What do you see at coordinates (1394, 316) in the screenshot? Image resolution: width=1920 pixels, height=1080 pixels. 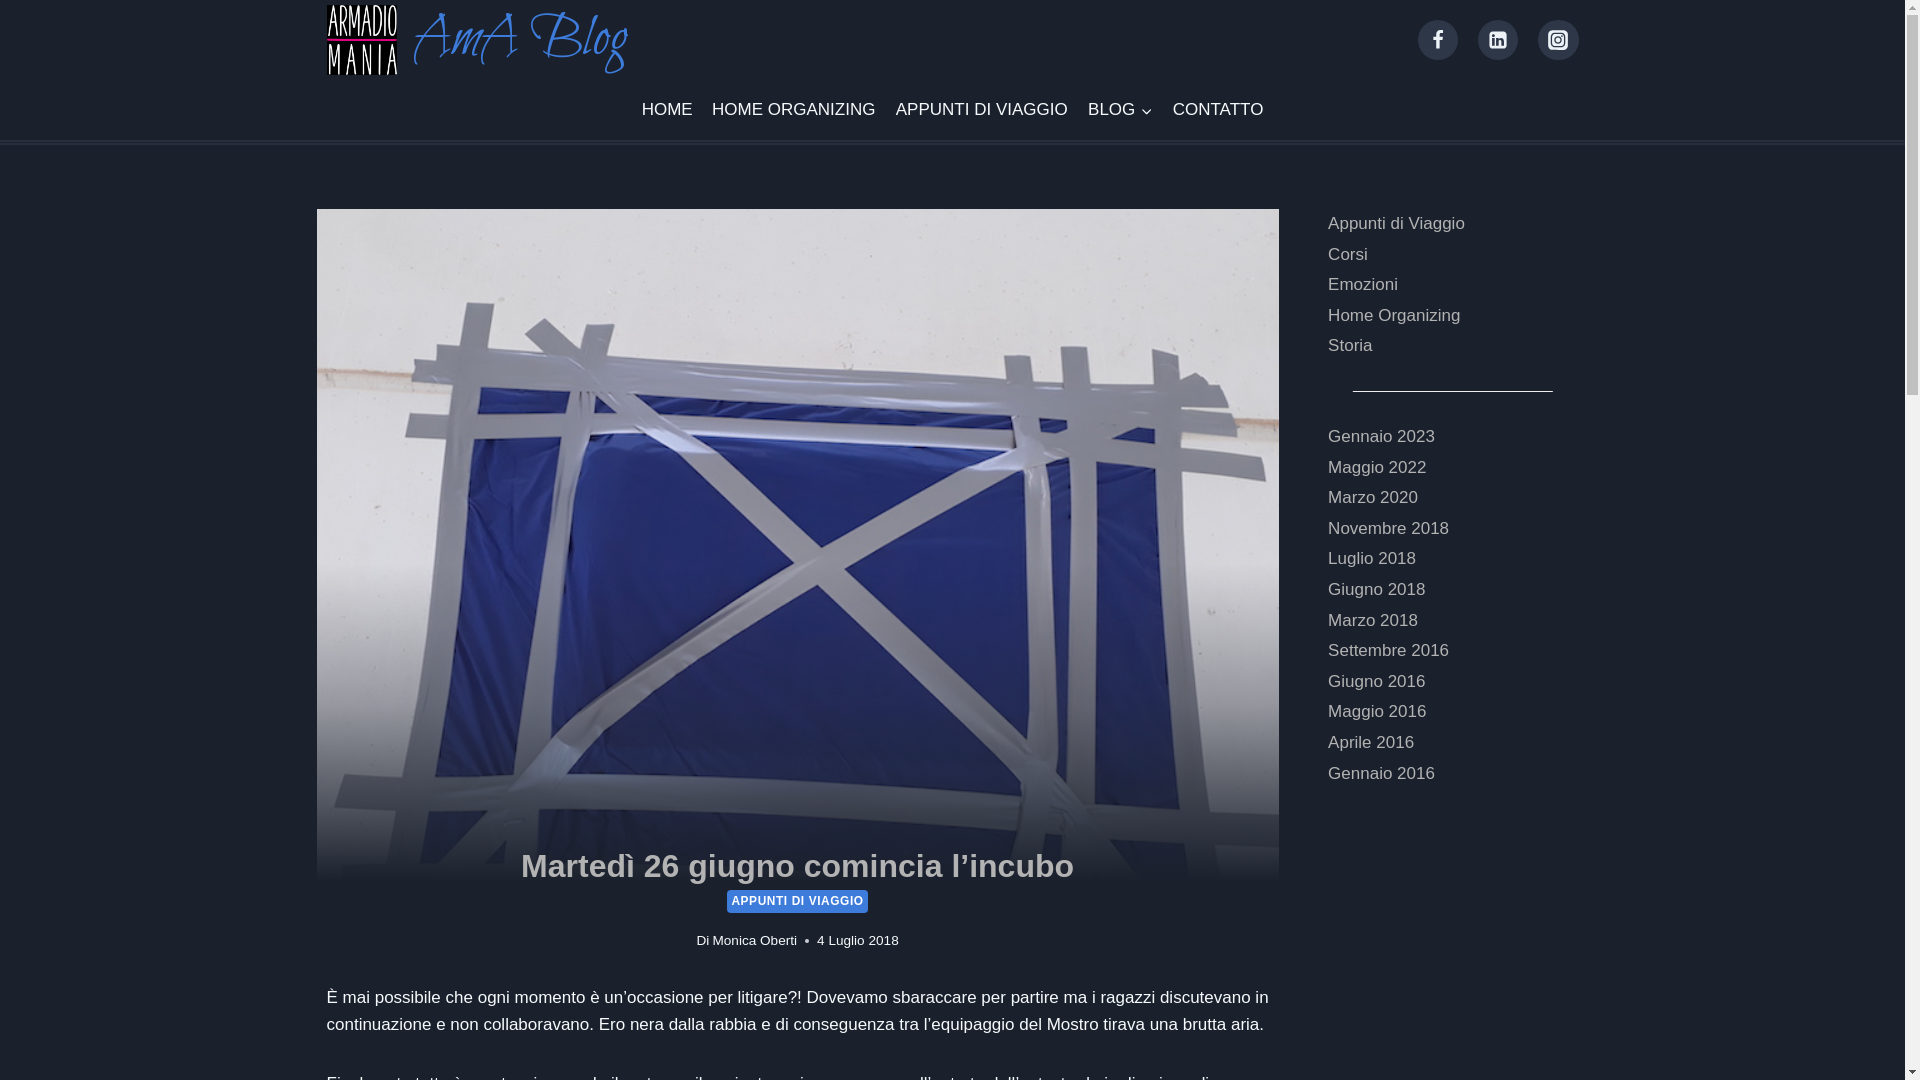 I see `Home Organizing` at bounding box center [1394, 316].